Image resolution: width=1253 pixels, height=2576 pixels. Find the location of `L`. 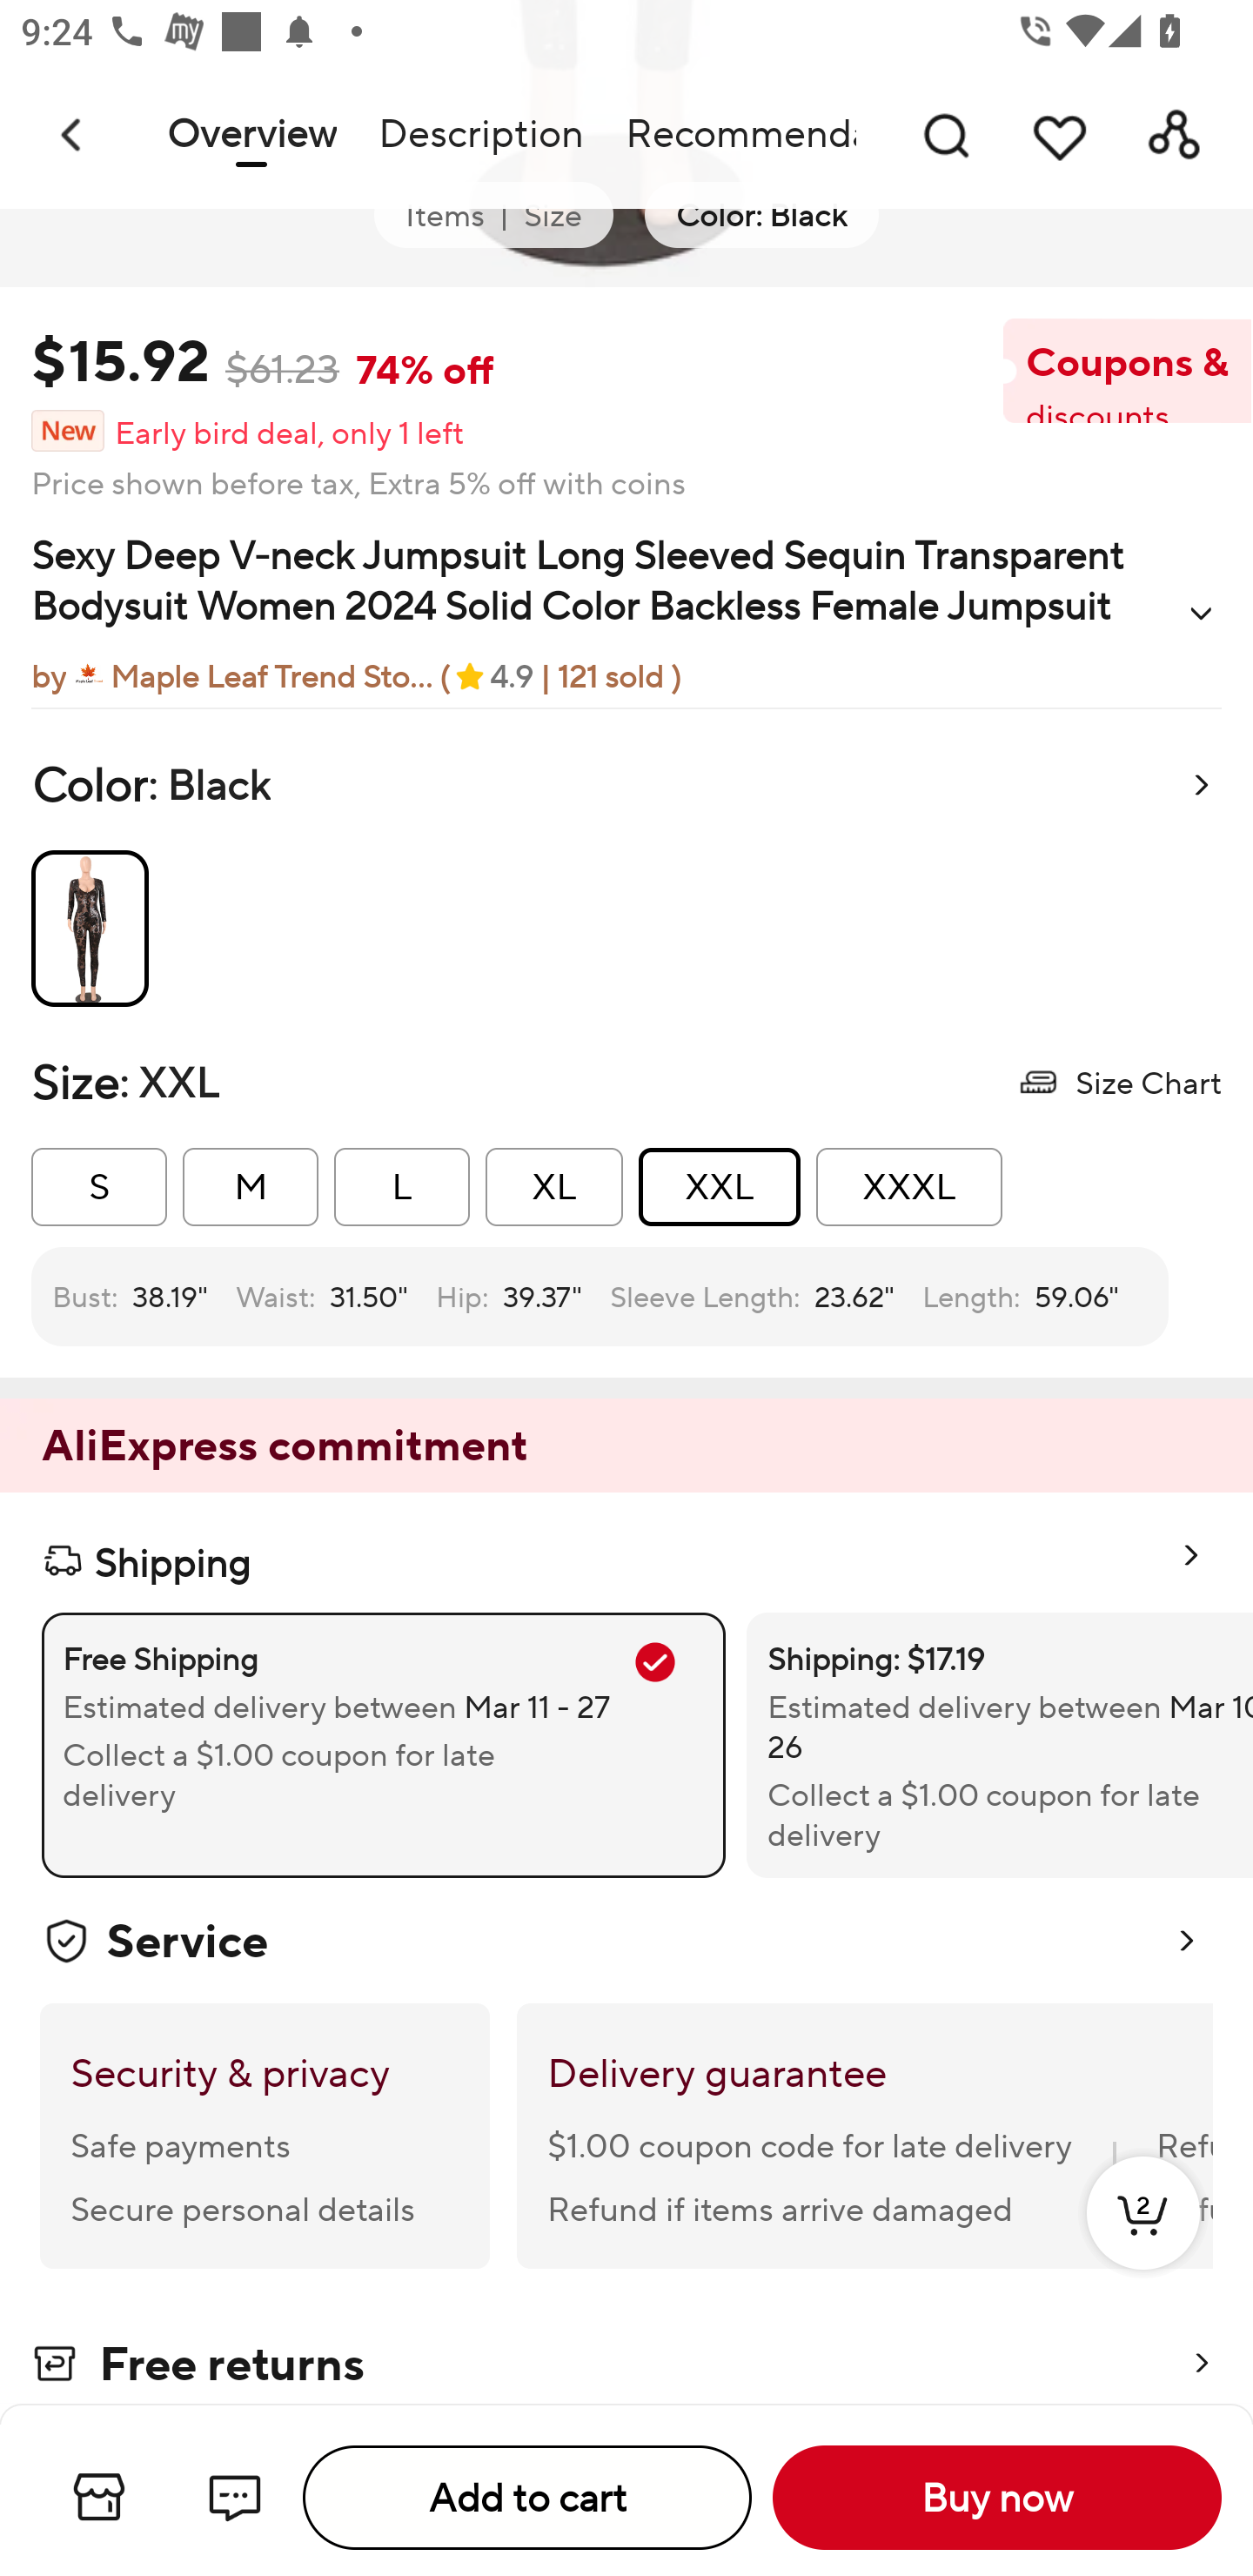

L is located at coordinates (402, 1187).